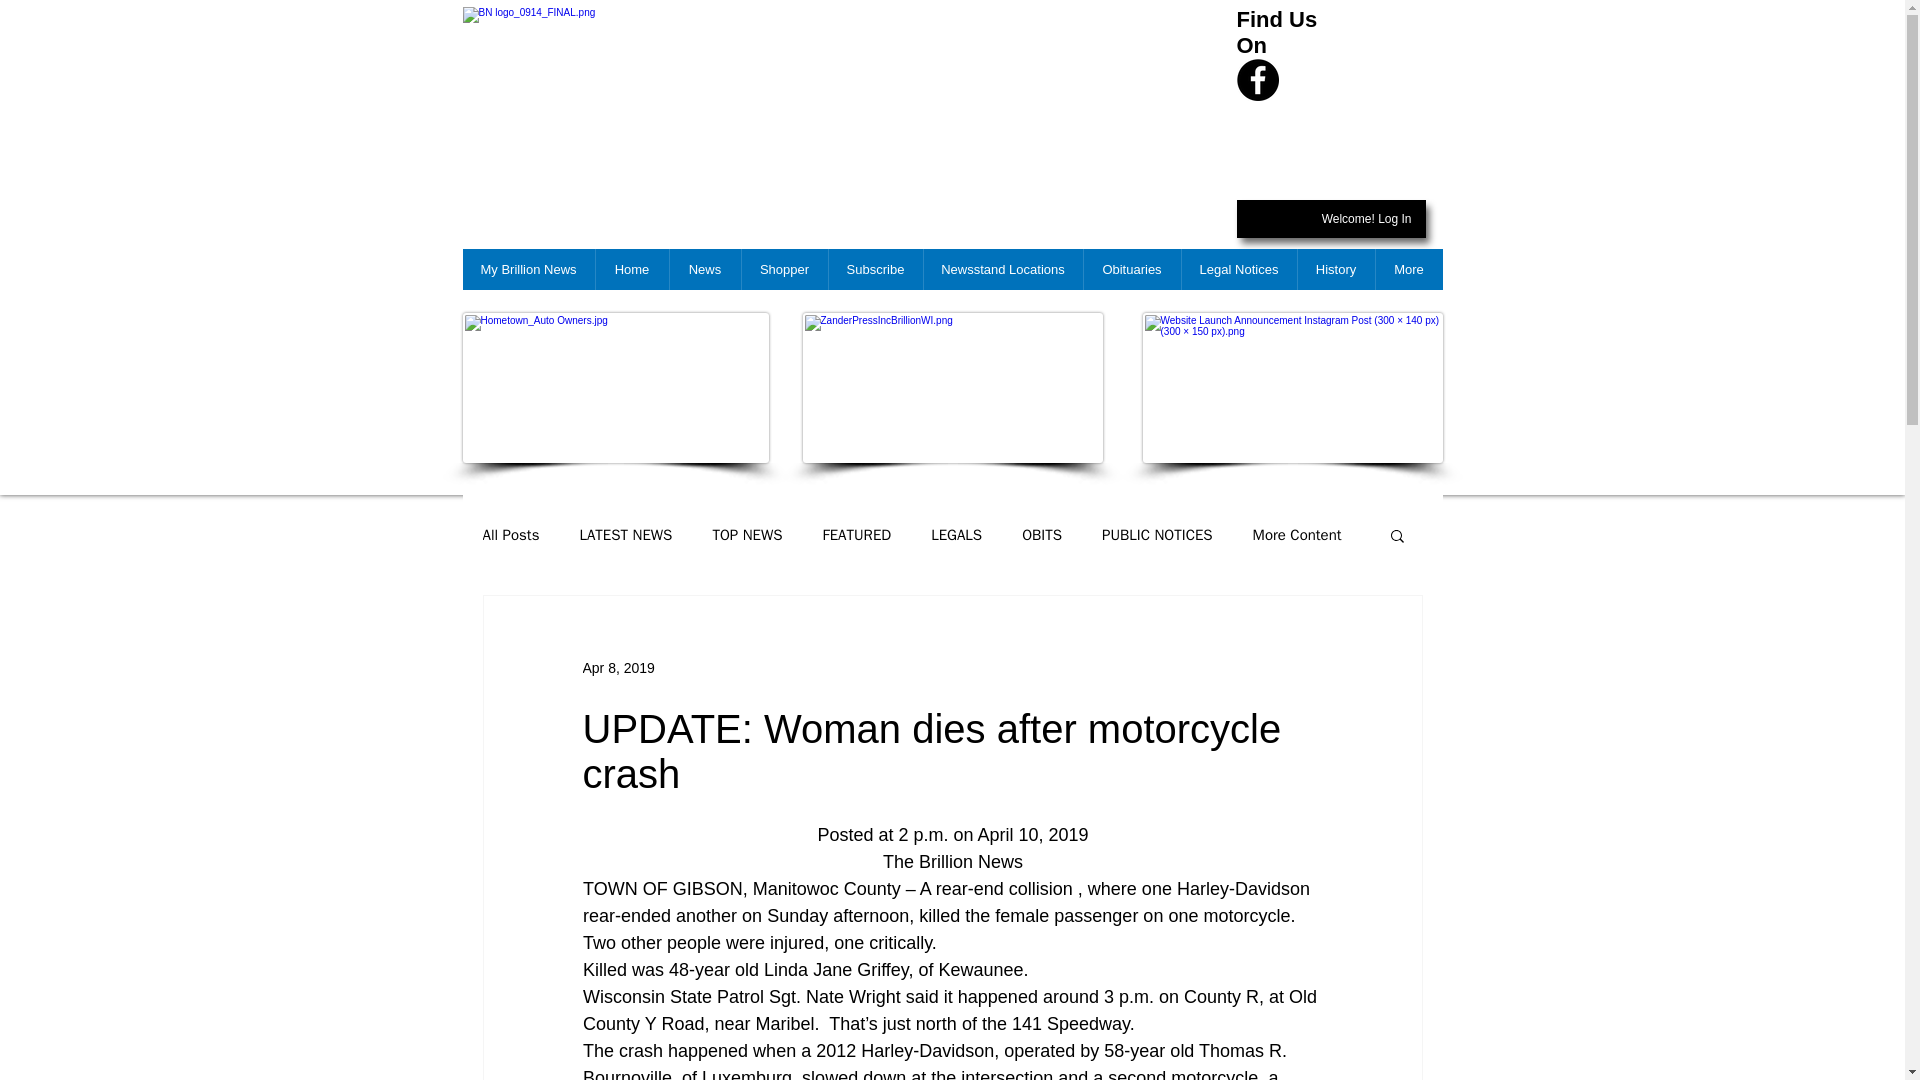  I want to click on FEATURED, so click(858, 535).